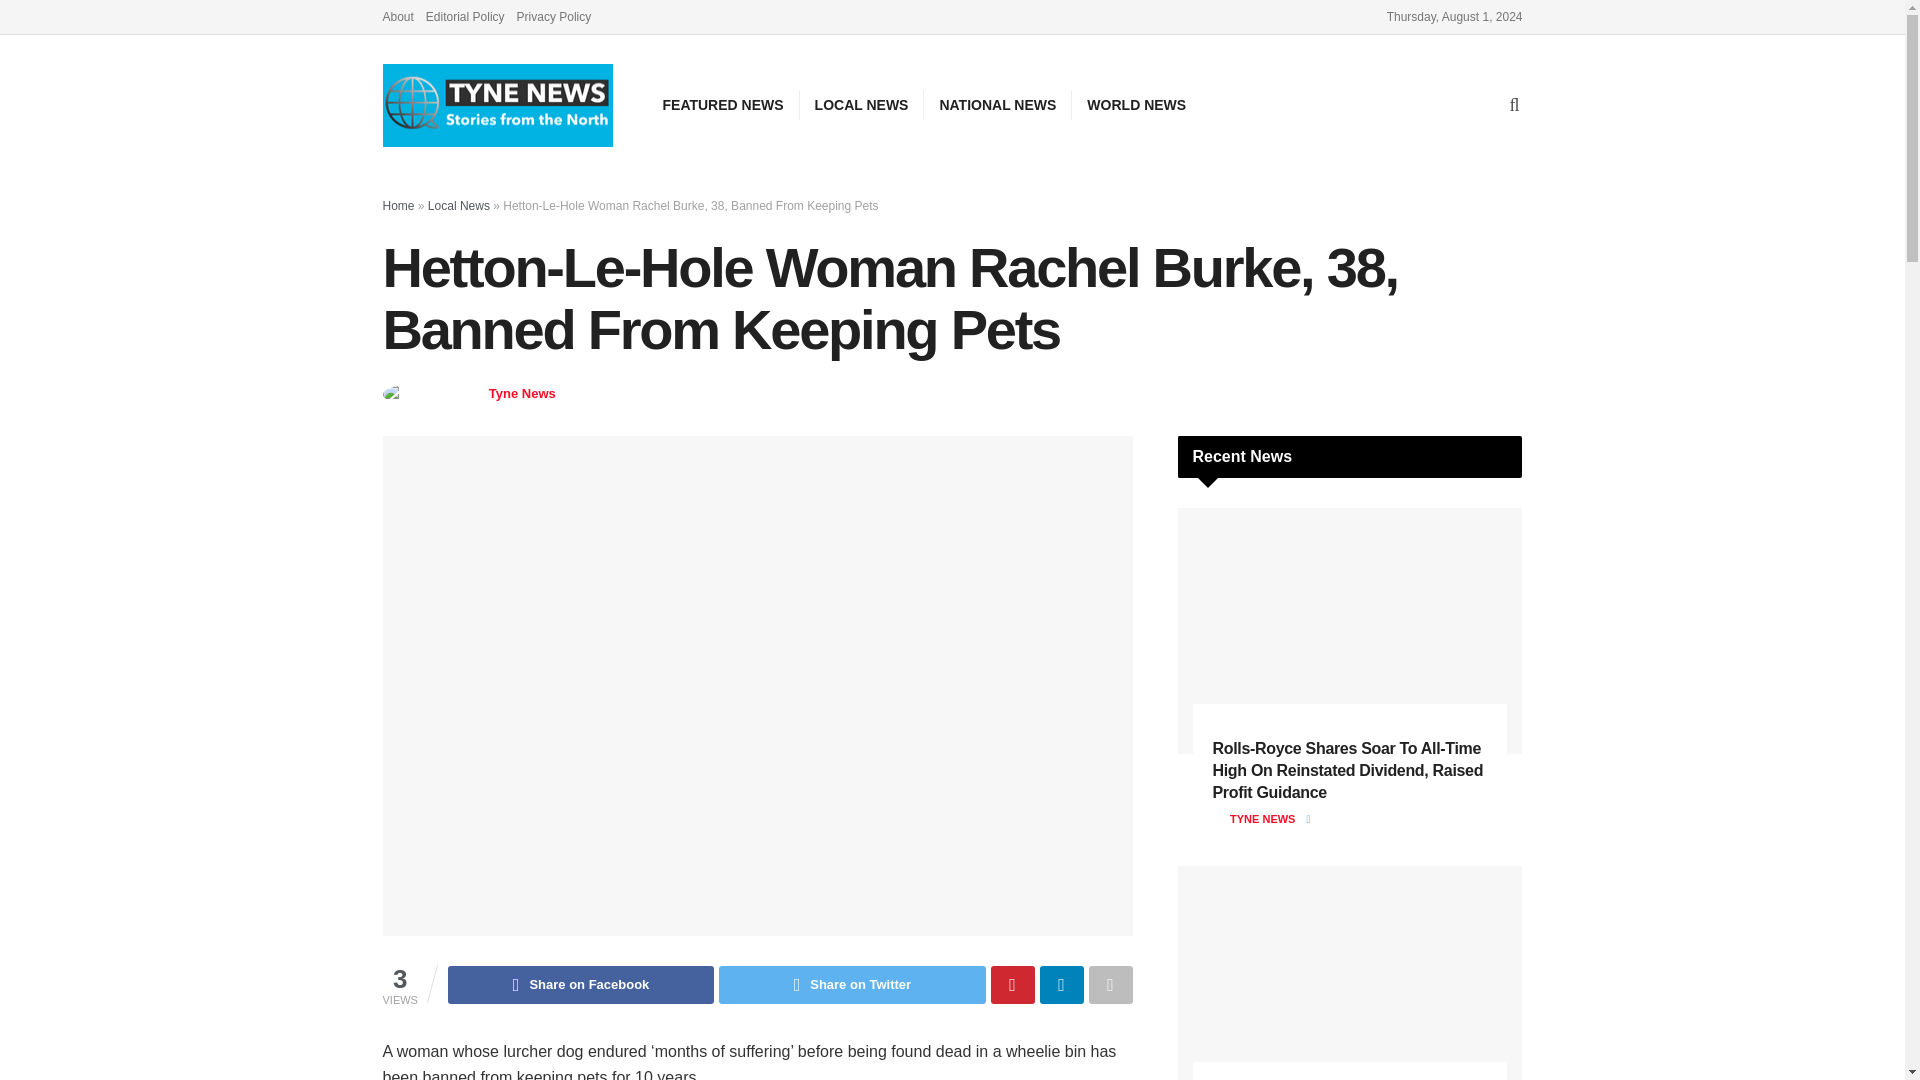 The width and height of the screenshot is (1920, 1080). What do you see at coordinates (554, 16) in the screenshot?
I see `Privacy Policy` at bounding box center [554, 16].